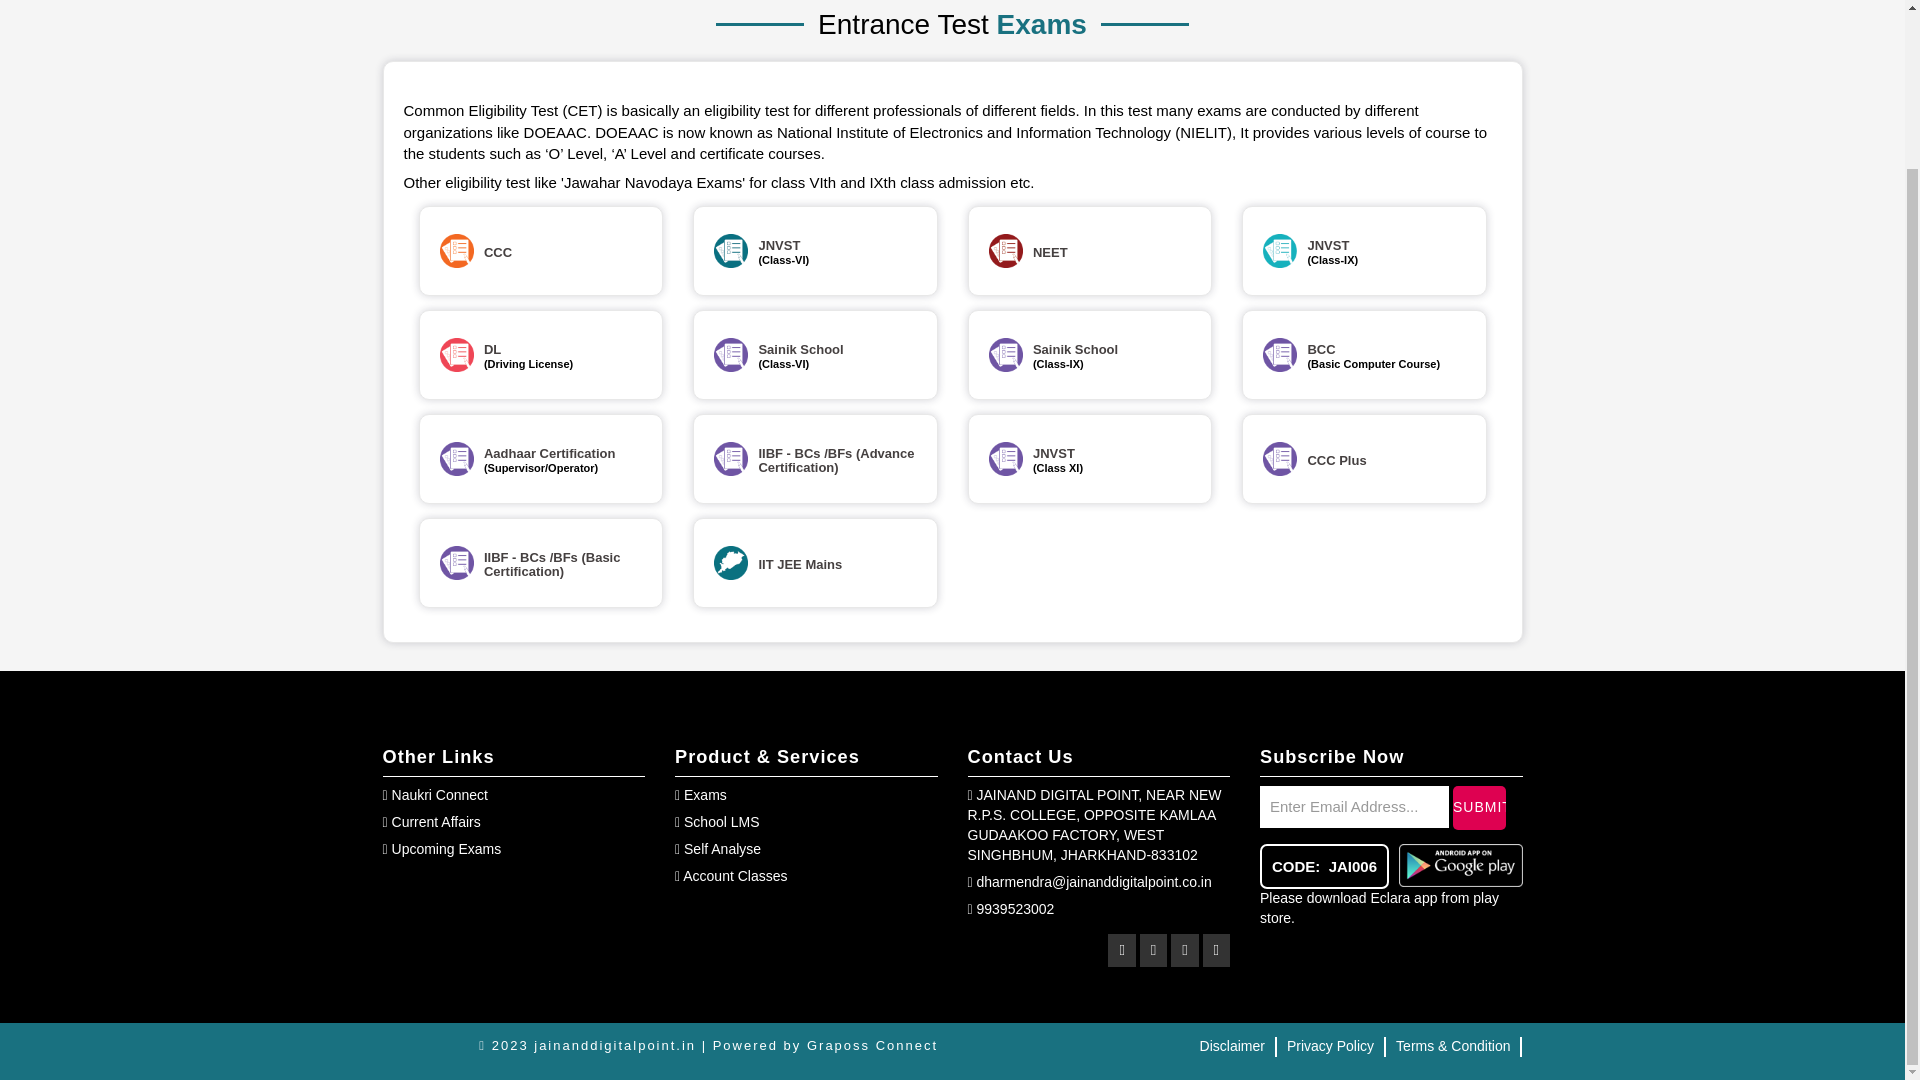 This screenshot has height=1080, width=1920. What do you see at coordinates (731, 562) in the screenshot?
I see `Entrance Test` at bounding box center [731, 562].